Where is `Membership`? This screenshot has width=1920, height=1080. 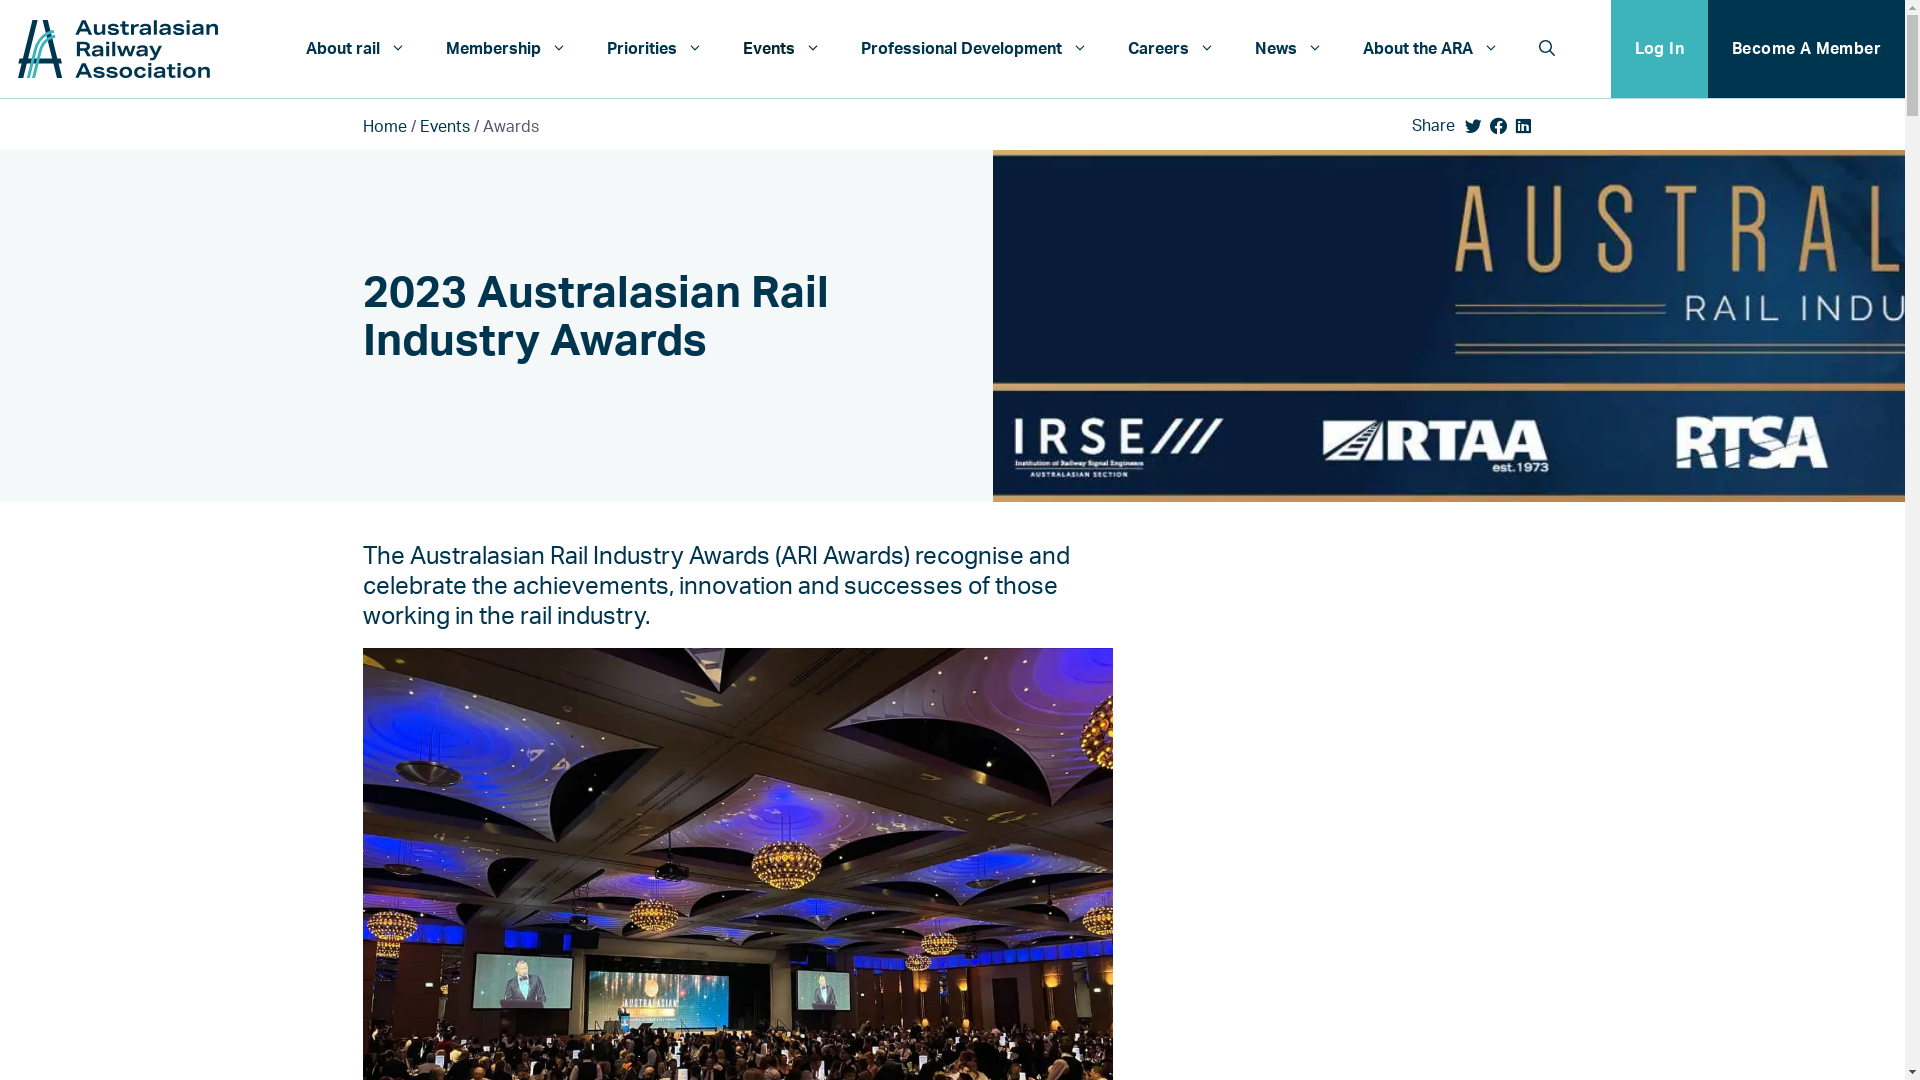
Membership is located at coordinates (506, 48).